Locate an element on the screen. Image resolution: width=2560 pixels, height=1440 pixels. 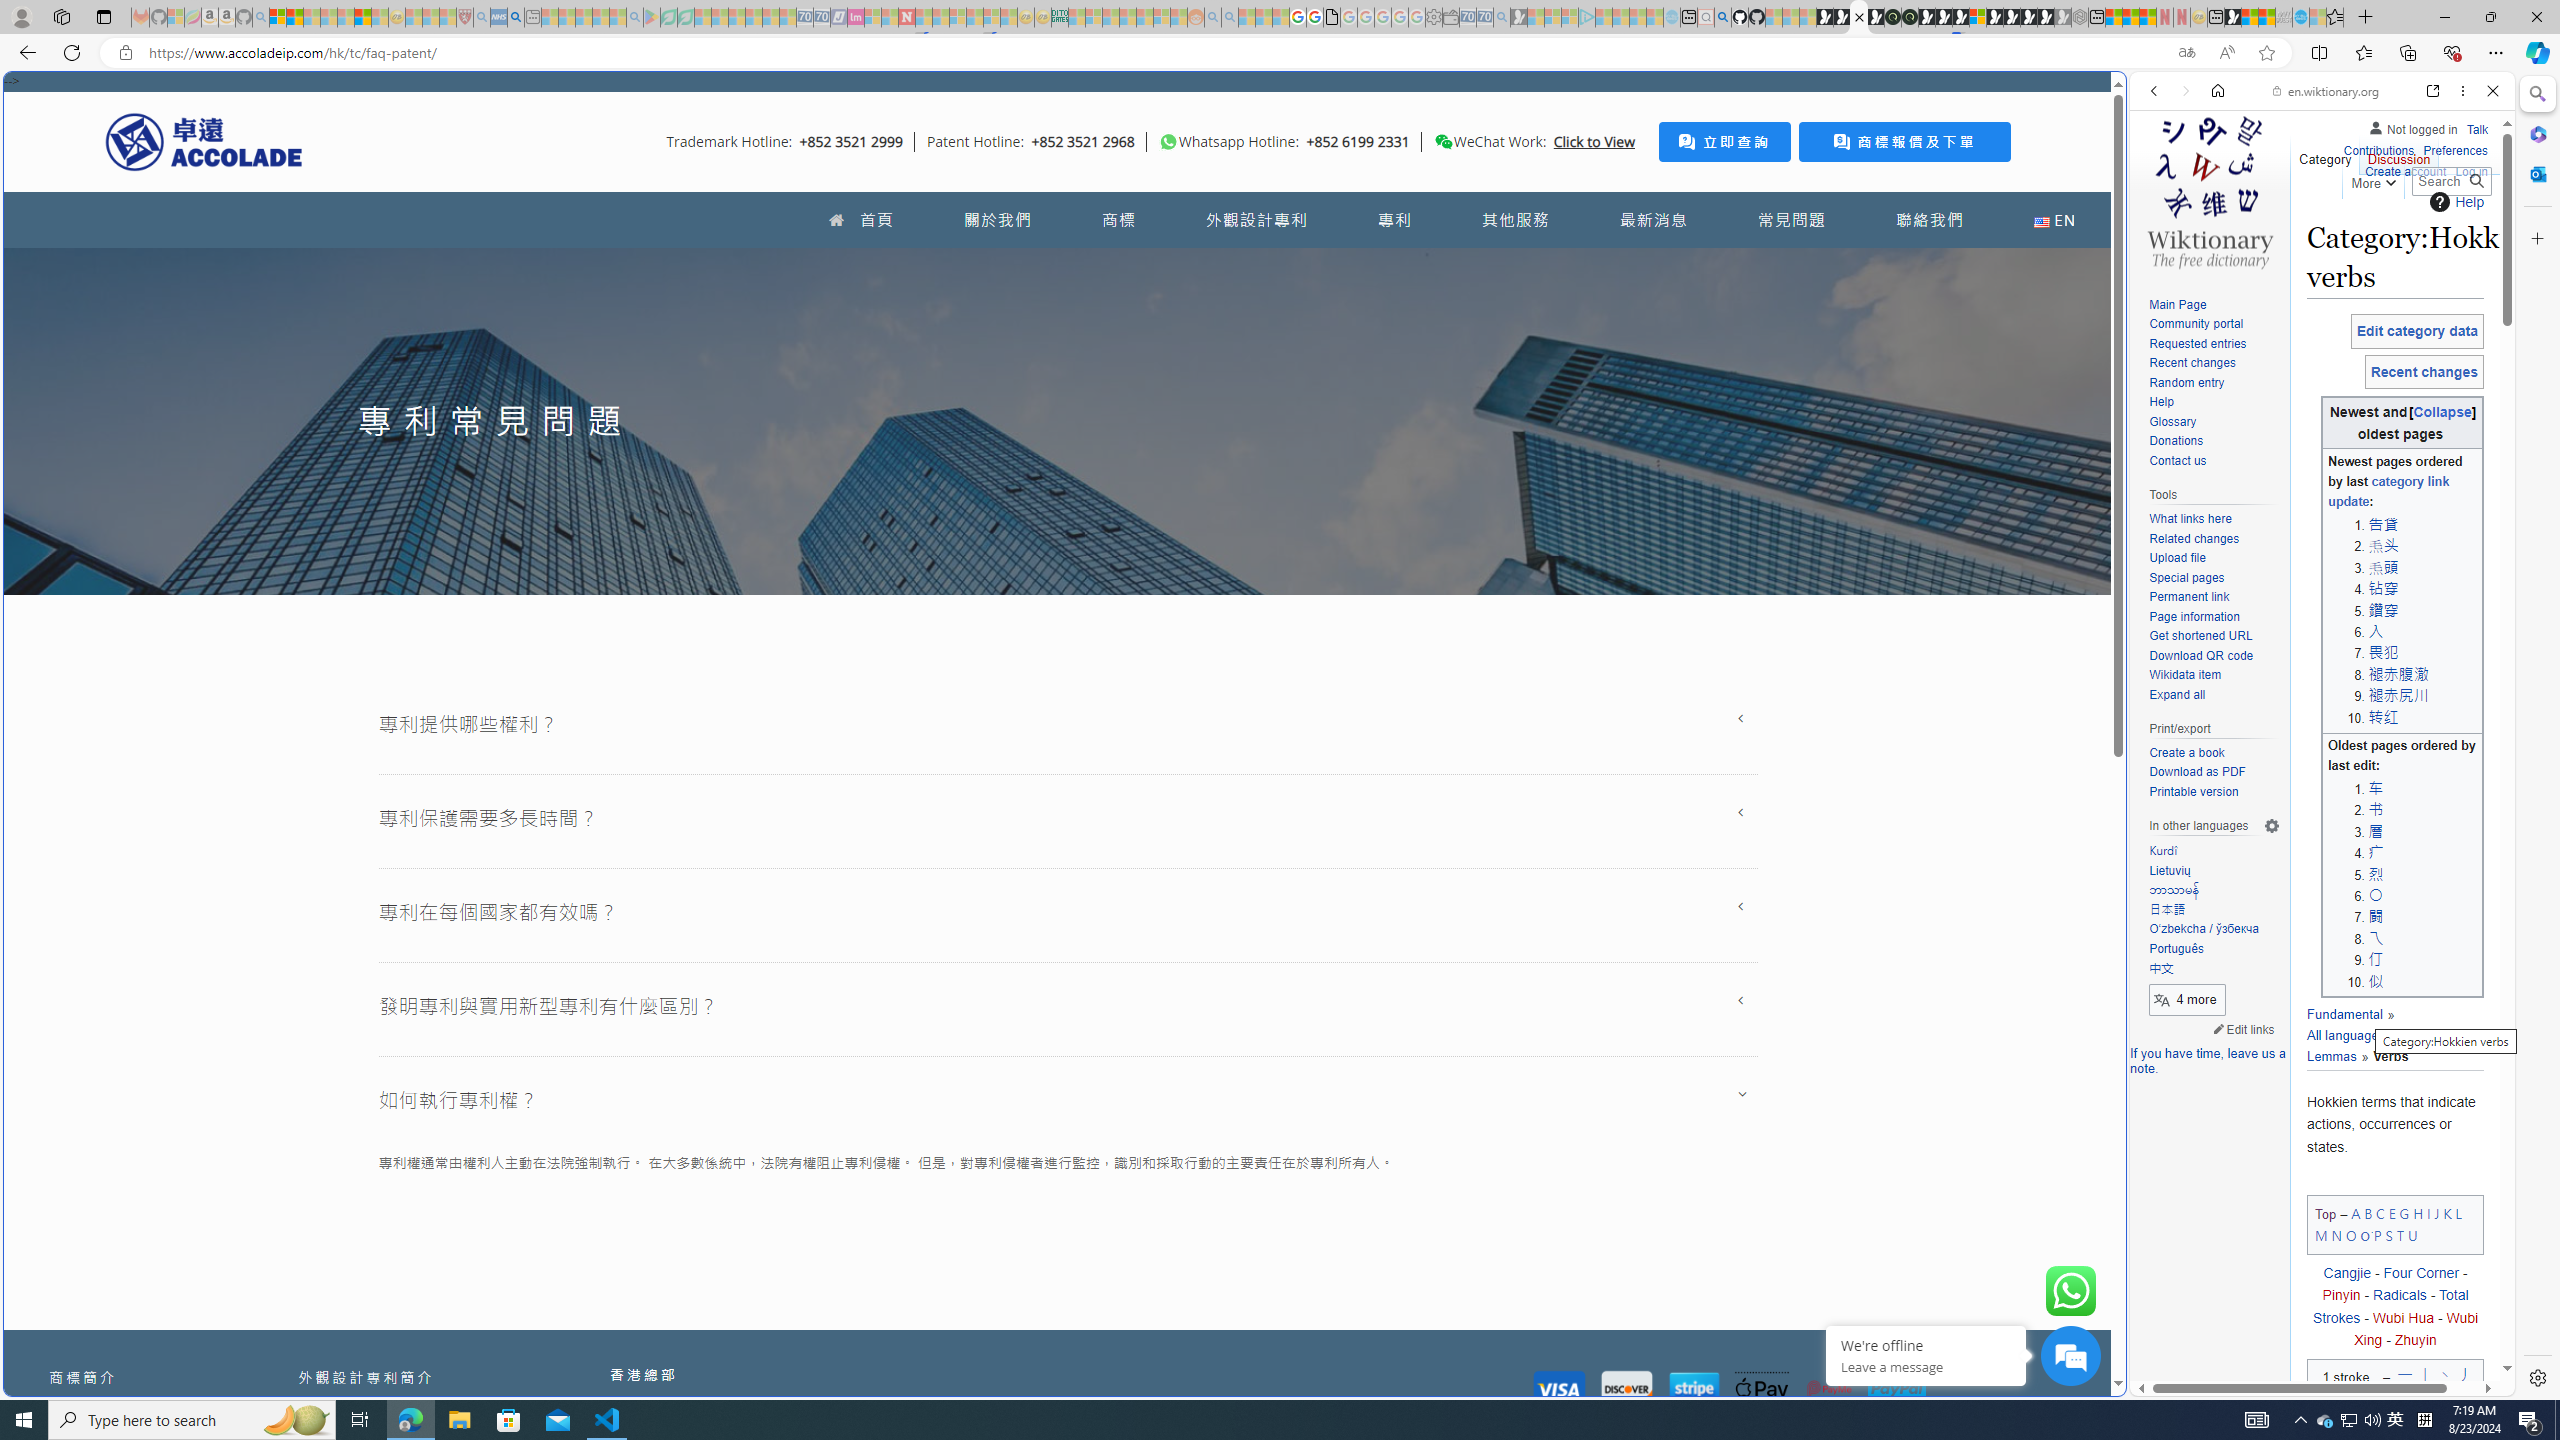
Permanent link is located at coordinates (2188, 597).